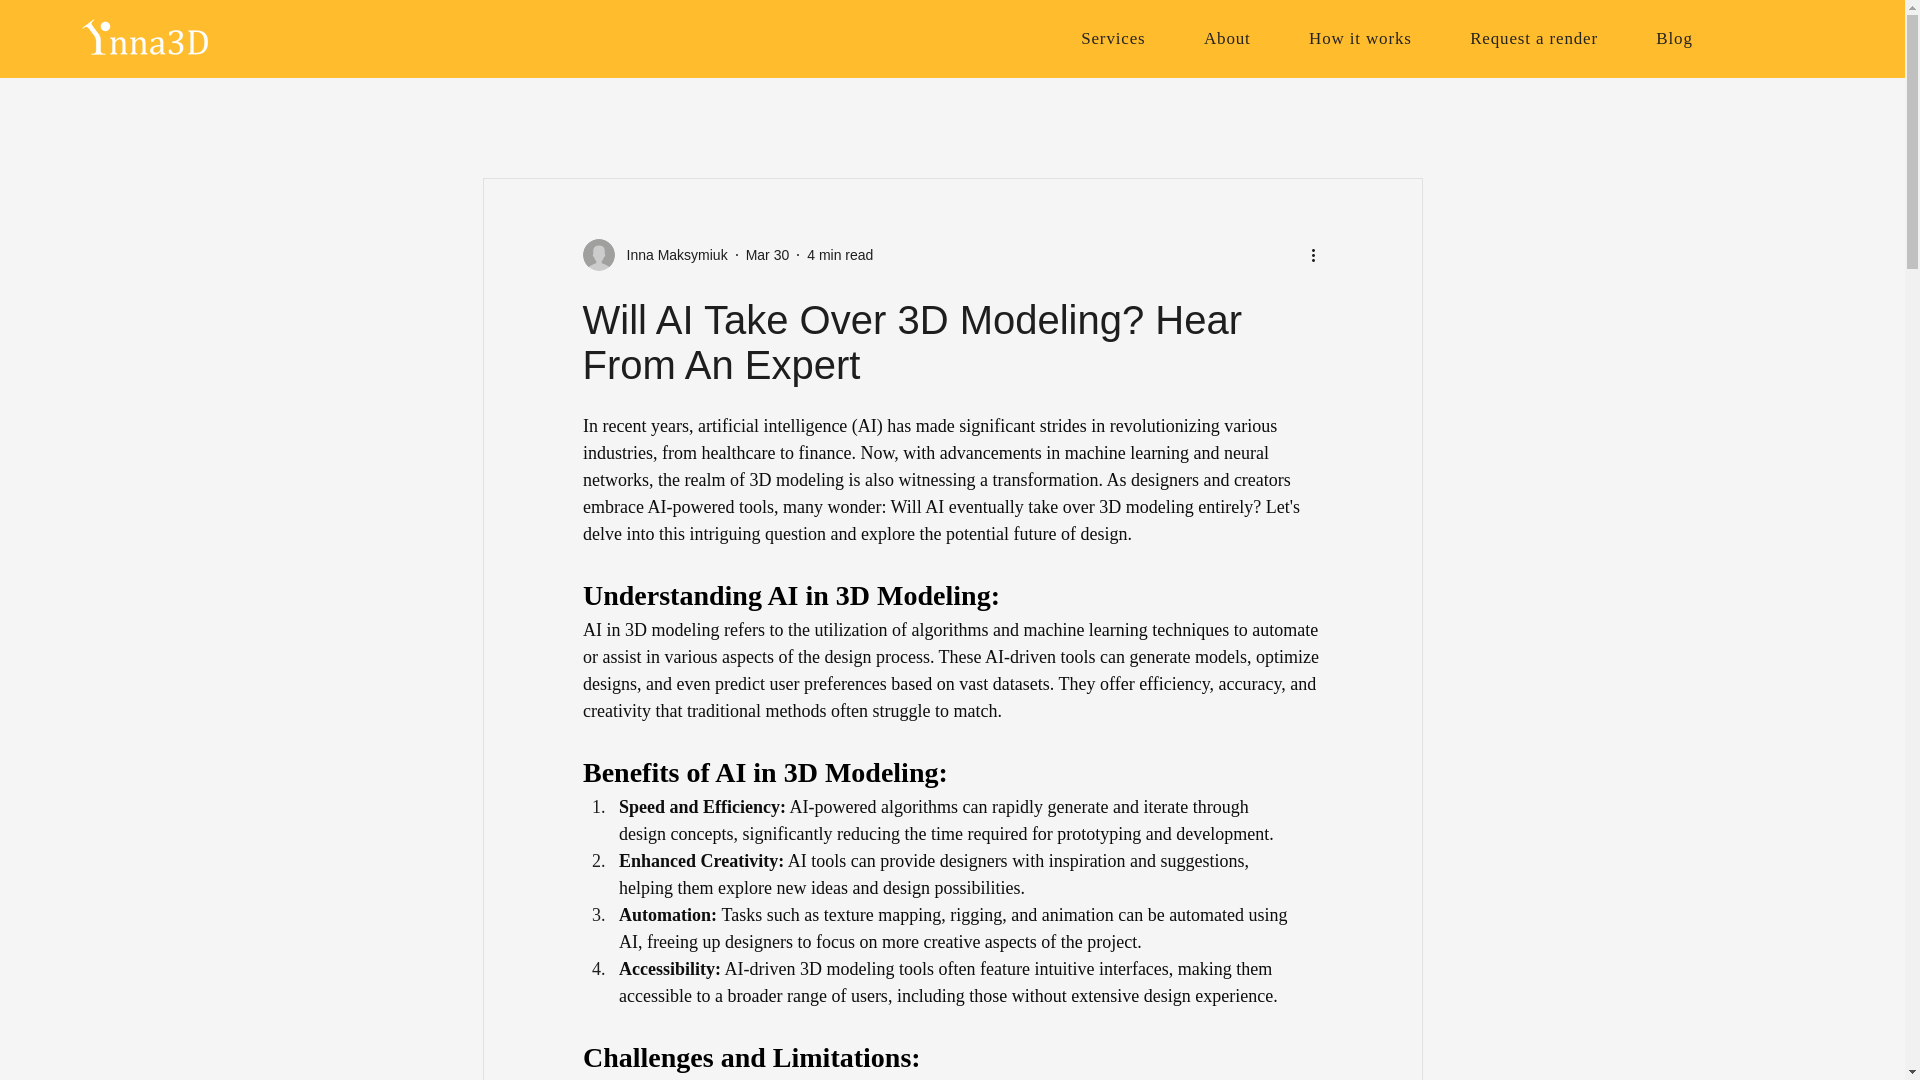 The width and height of the screenshot is (1920, 1080). What do you see at coordinates (670, 254) in the screenshot?
I see `Inna Maksymiuk` at bounding box center [670, 254].